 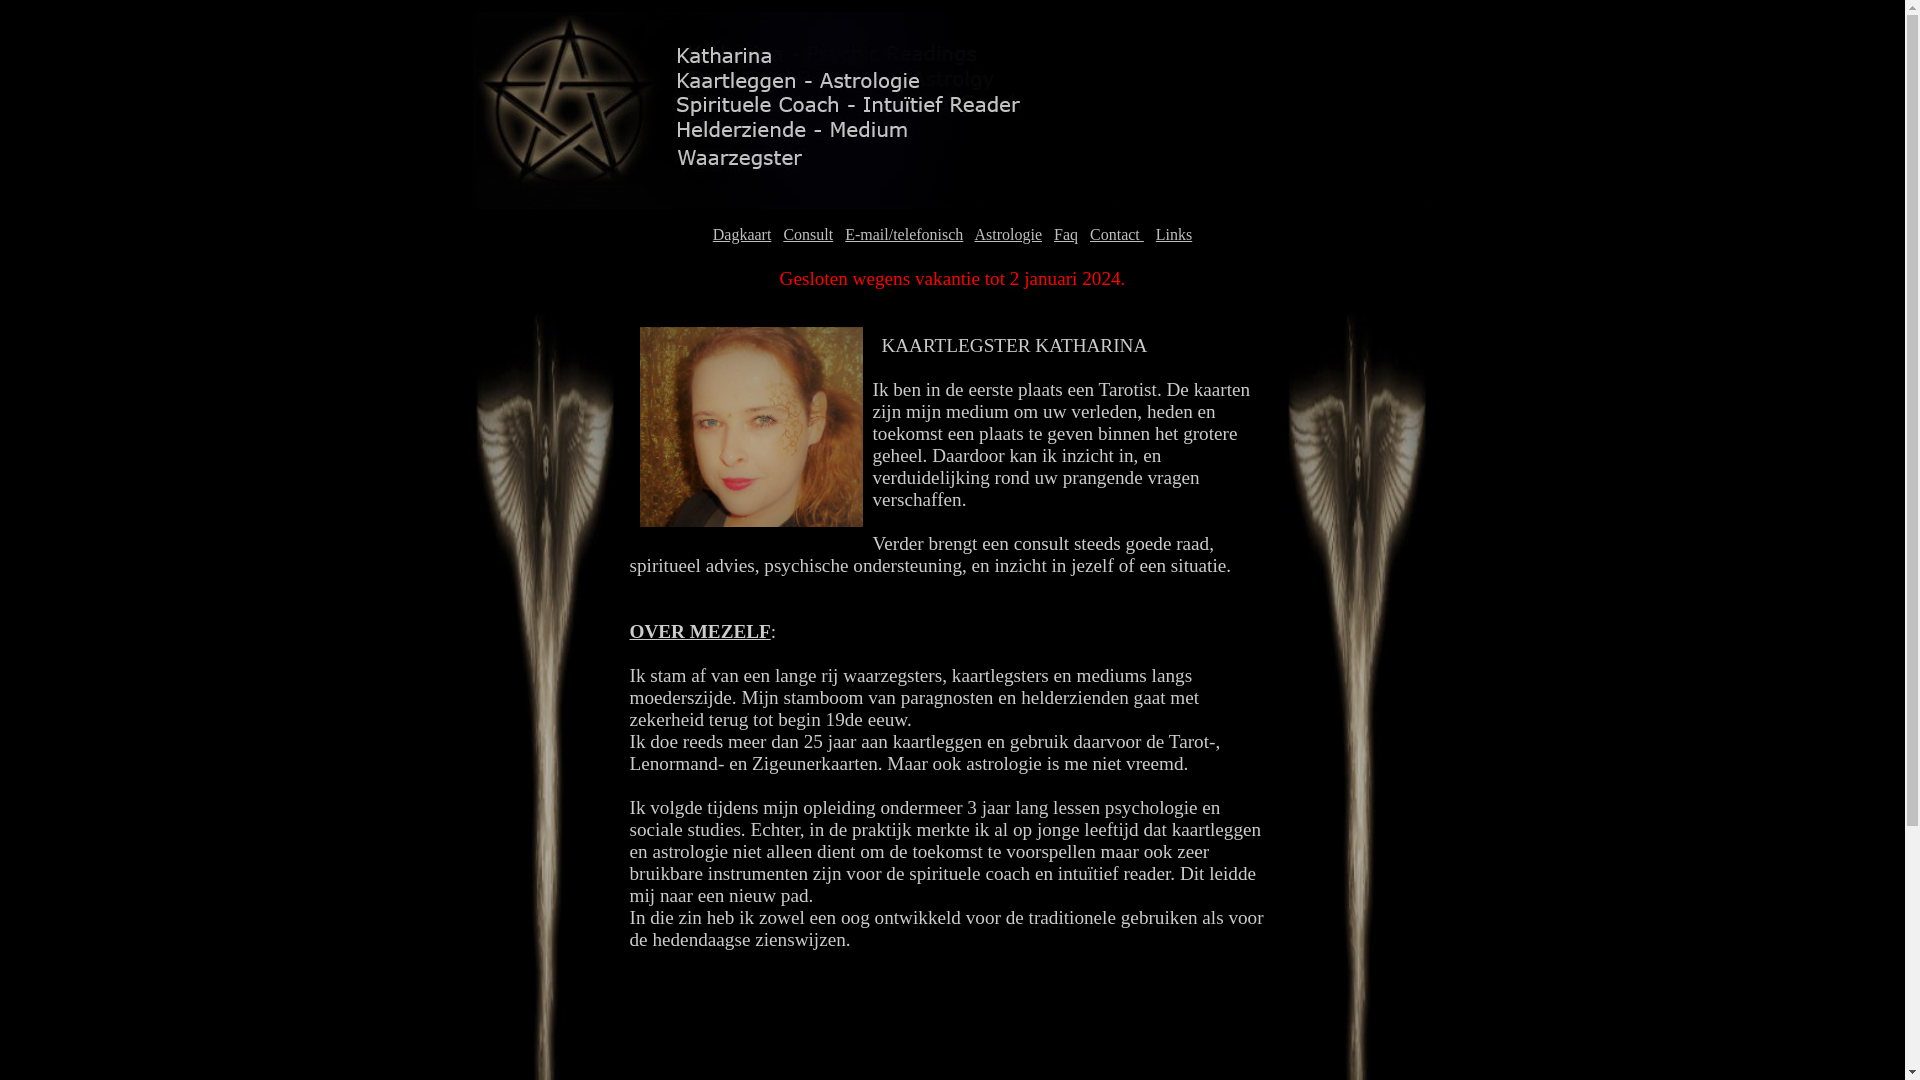 I want to click on Faq, so click(x=1066, y=234).